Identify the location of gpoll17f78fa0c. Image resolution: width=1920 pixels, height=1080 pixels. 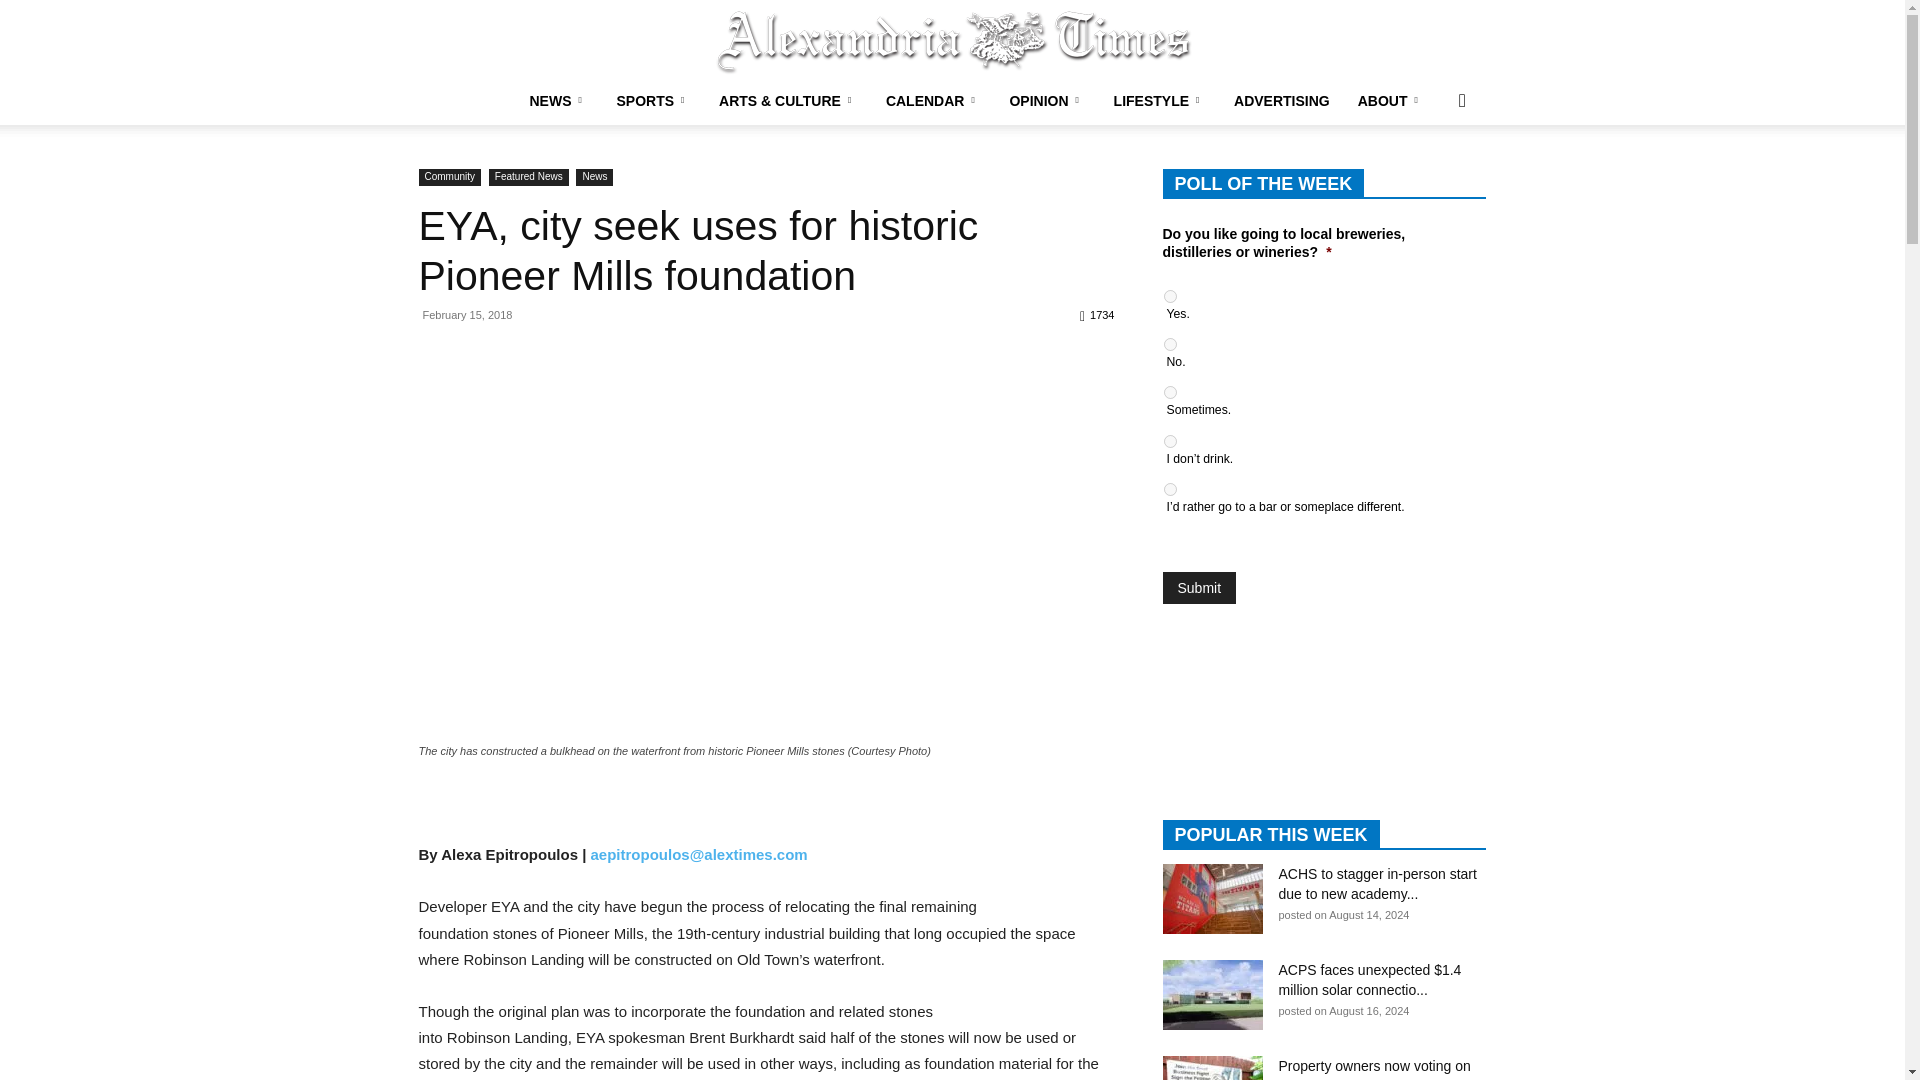
(1170, 344).